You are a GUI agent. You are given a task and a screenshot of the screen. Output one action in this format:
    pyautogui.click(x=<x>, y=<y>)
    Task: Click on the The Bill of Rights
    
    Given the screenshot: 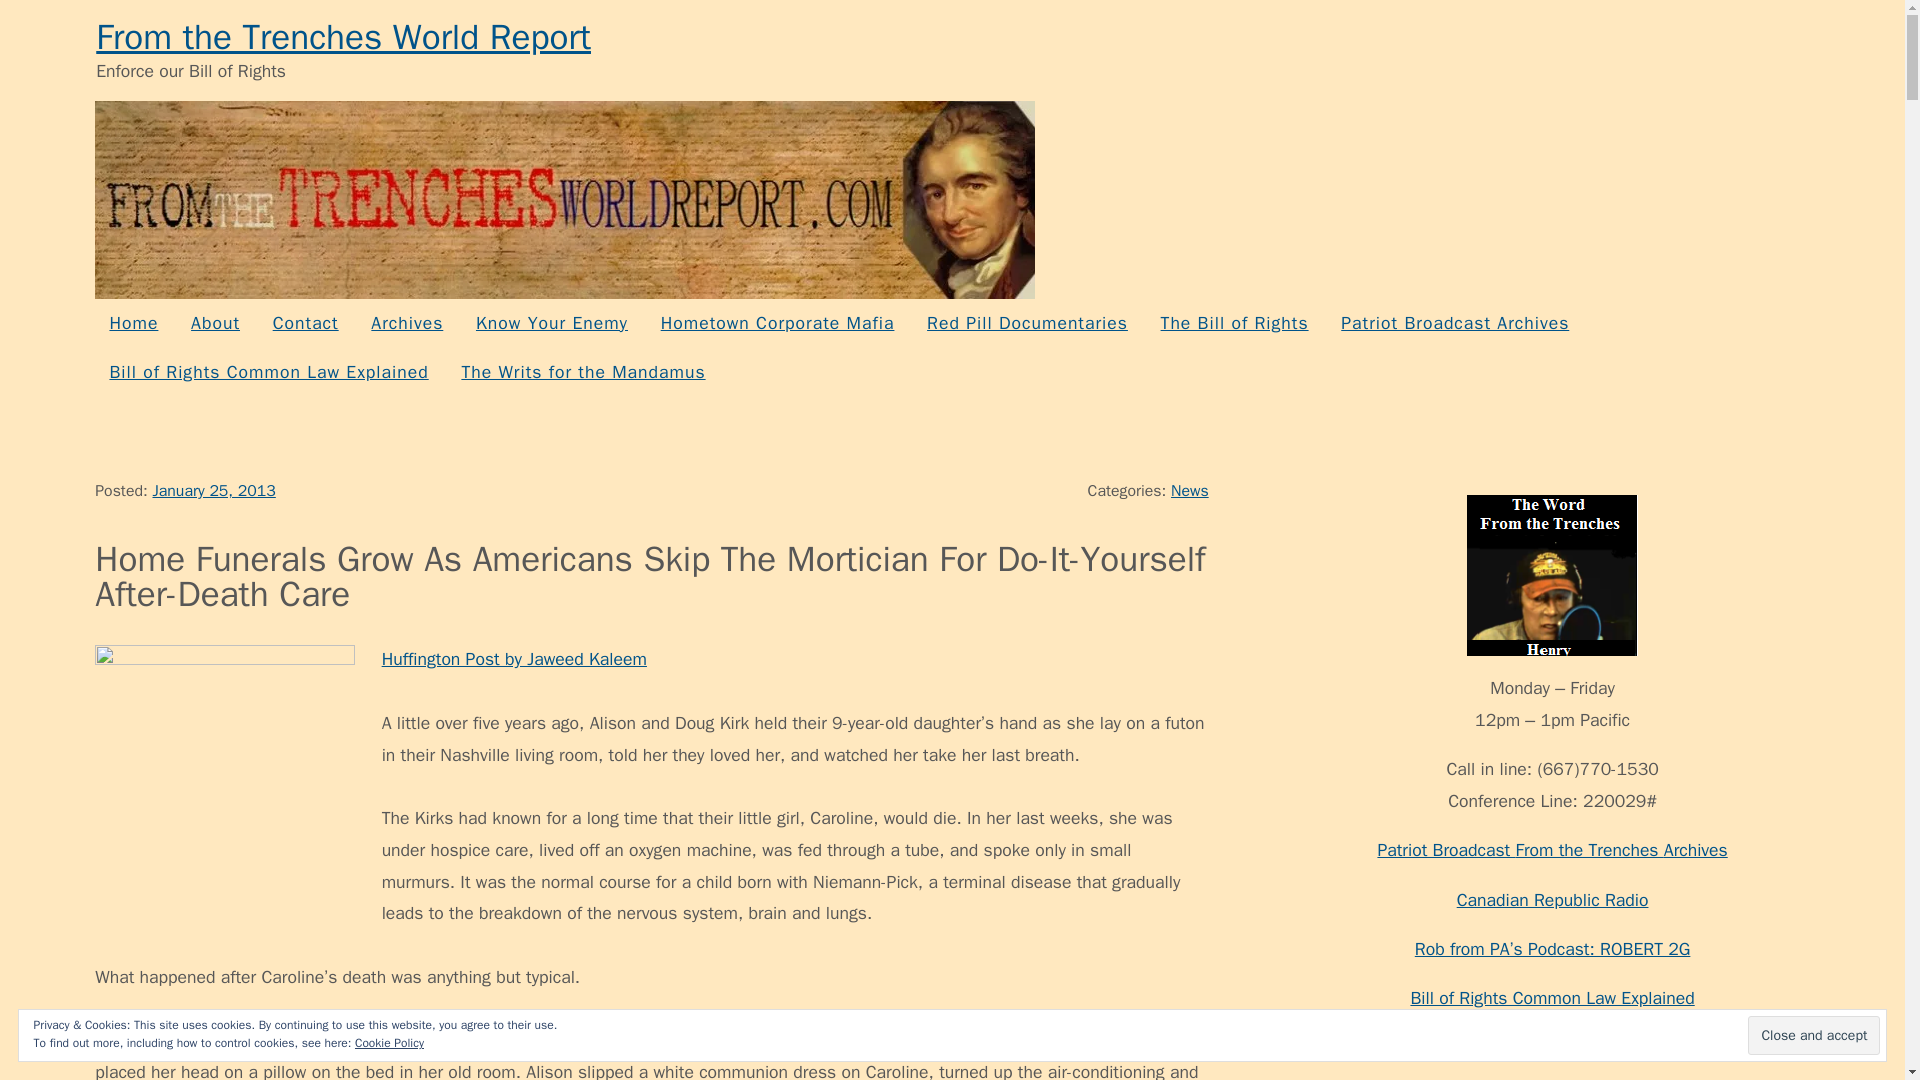 What is the action you would take?
    pyautogui.click(x=1233, y=323)
    